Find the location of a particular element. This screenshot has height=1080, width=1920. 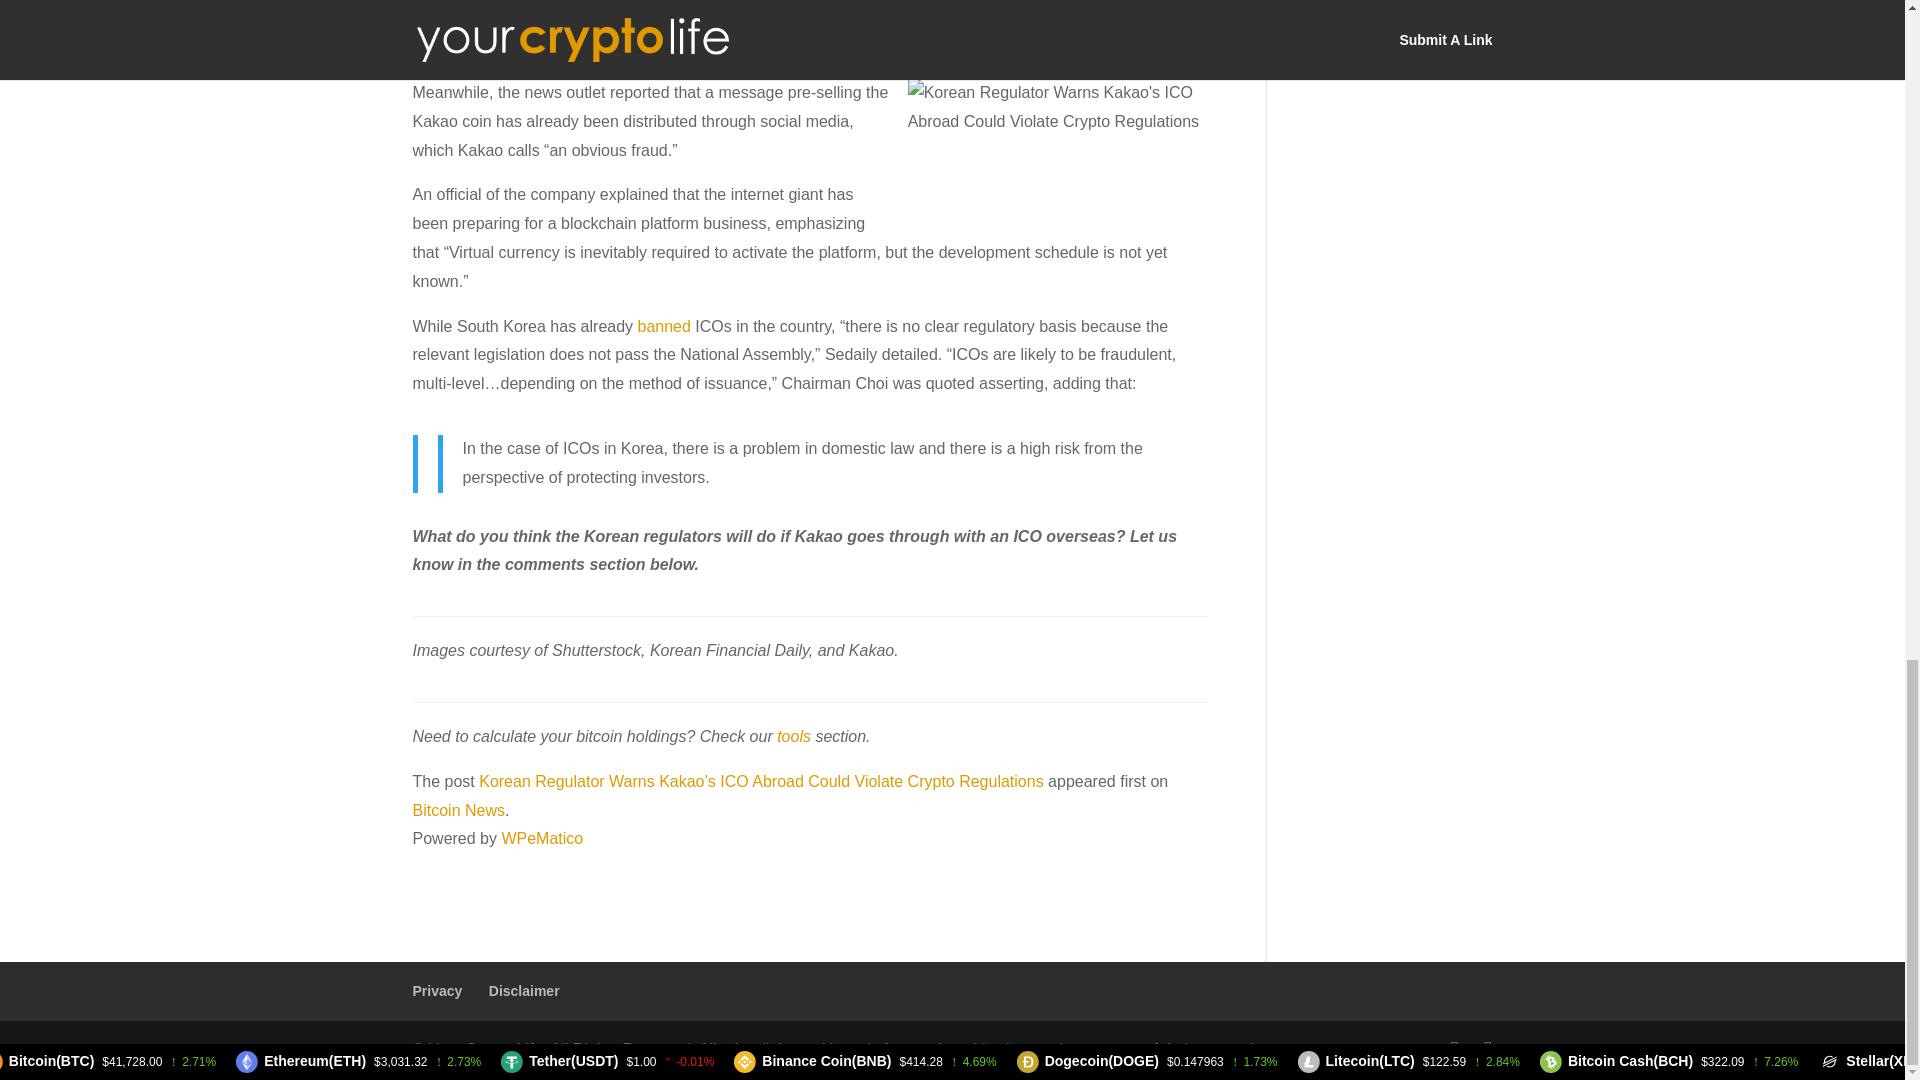

WPeMatico is located at coordinates (542, 838).